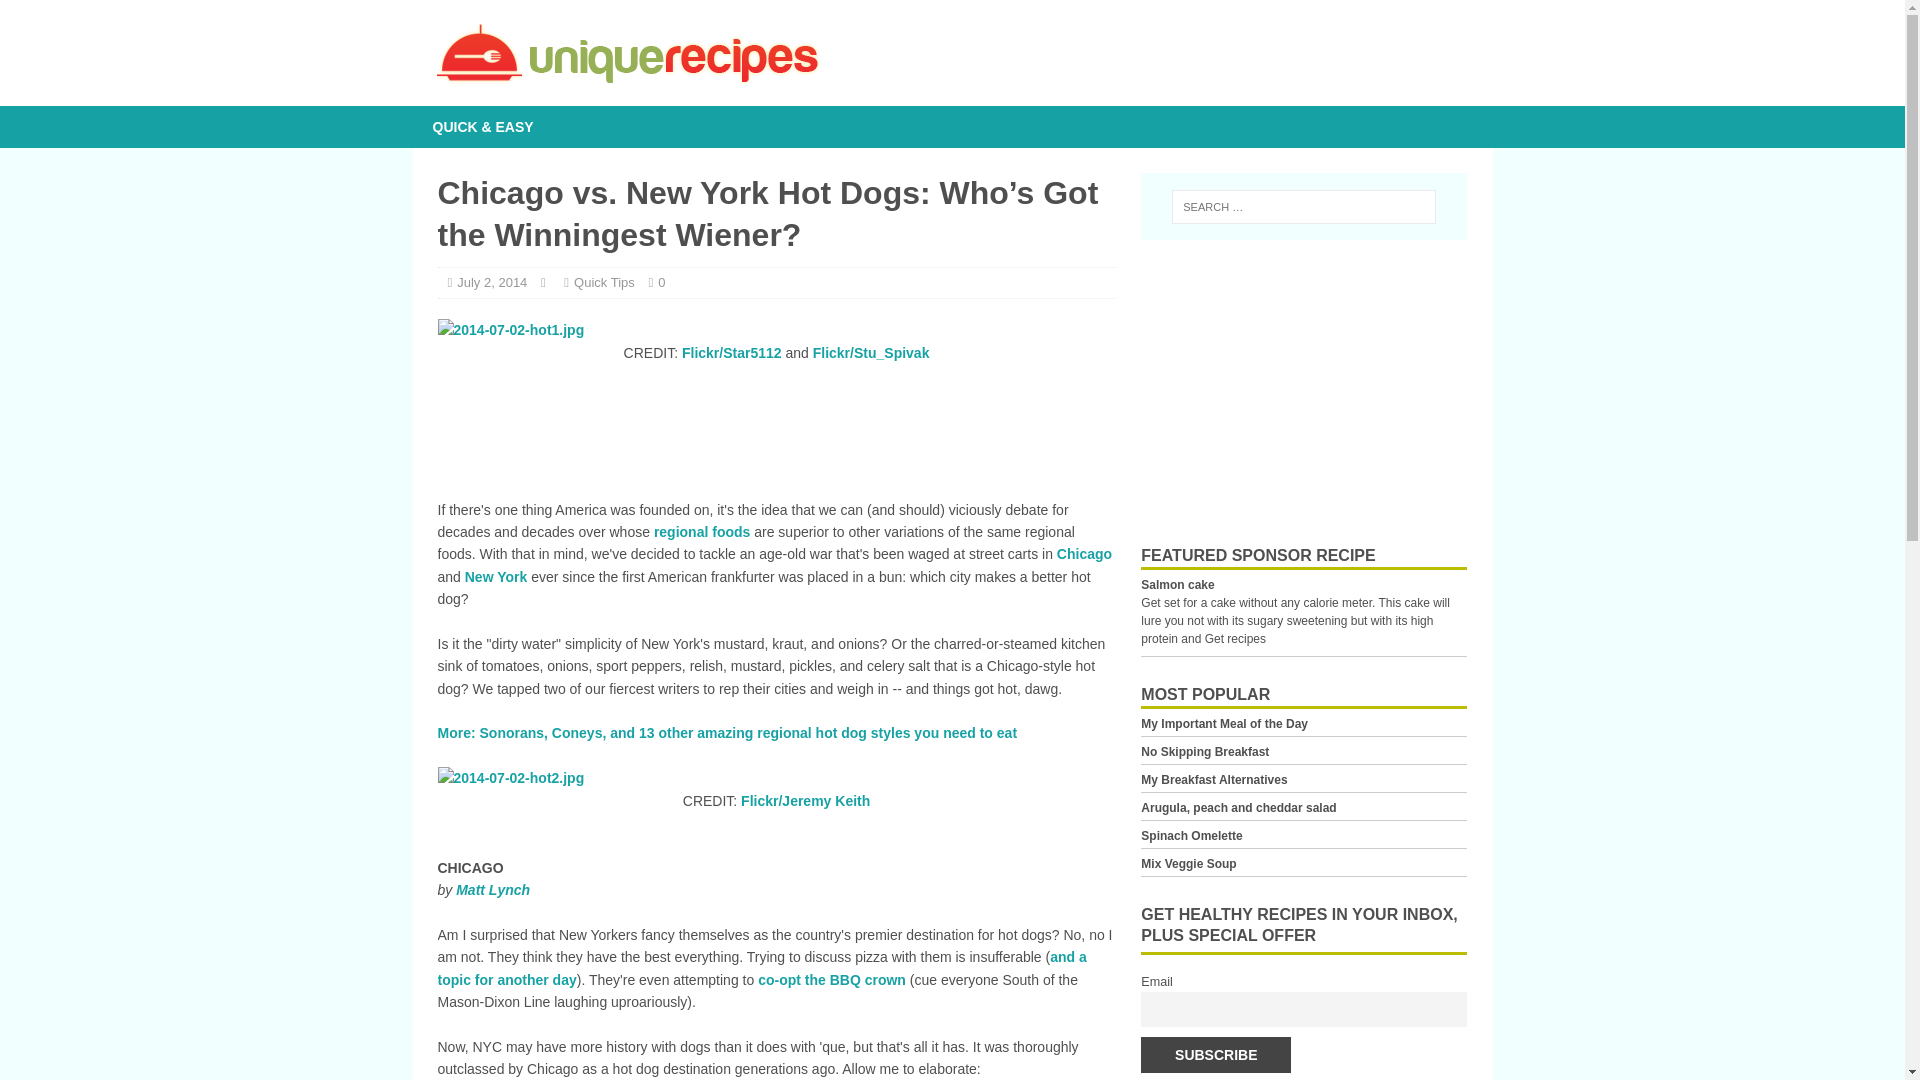 This screenshot has width=1920, height=1080. Describe the element at coordinates (762, 968) in the screenshot. I see `and a topic for another day` at that location.